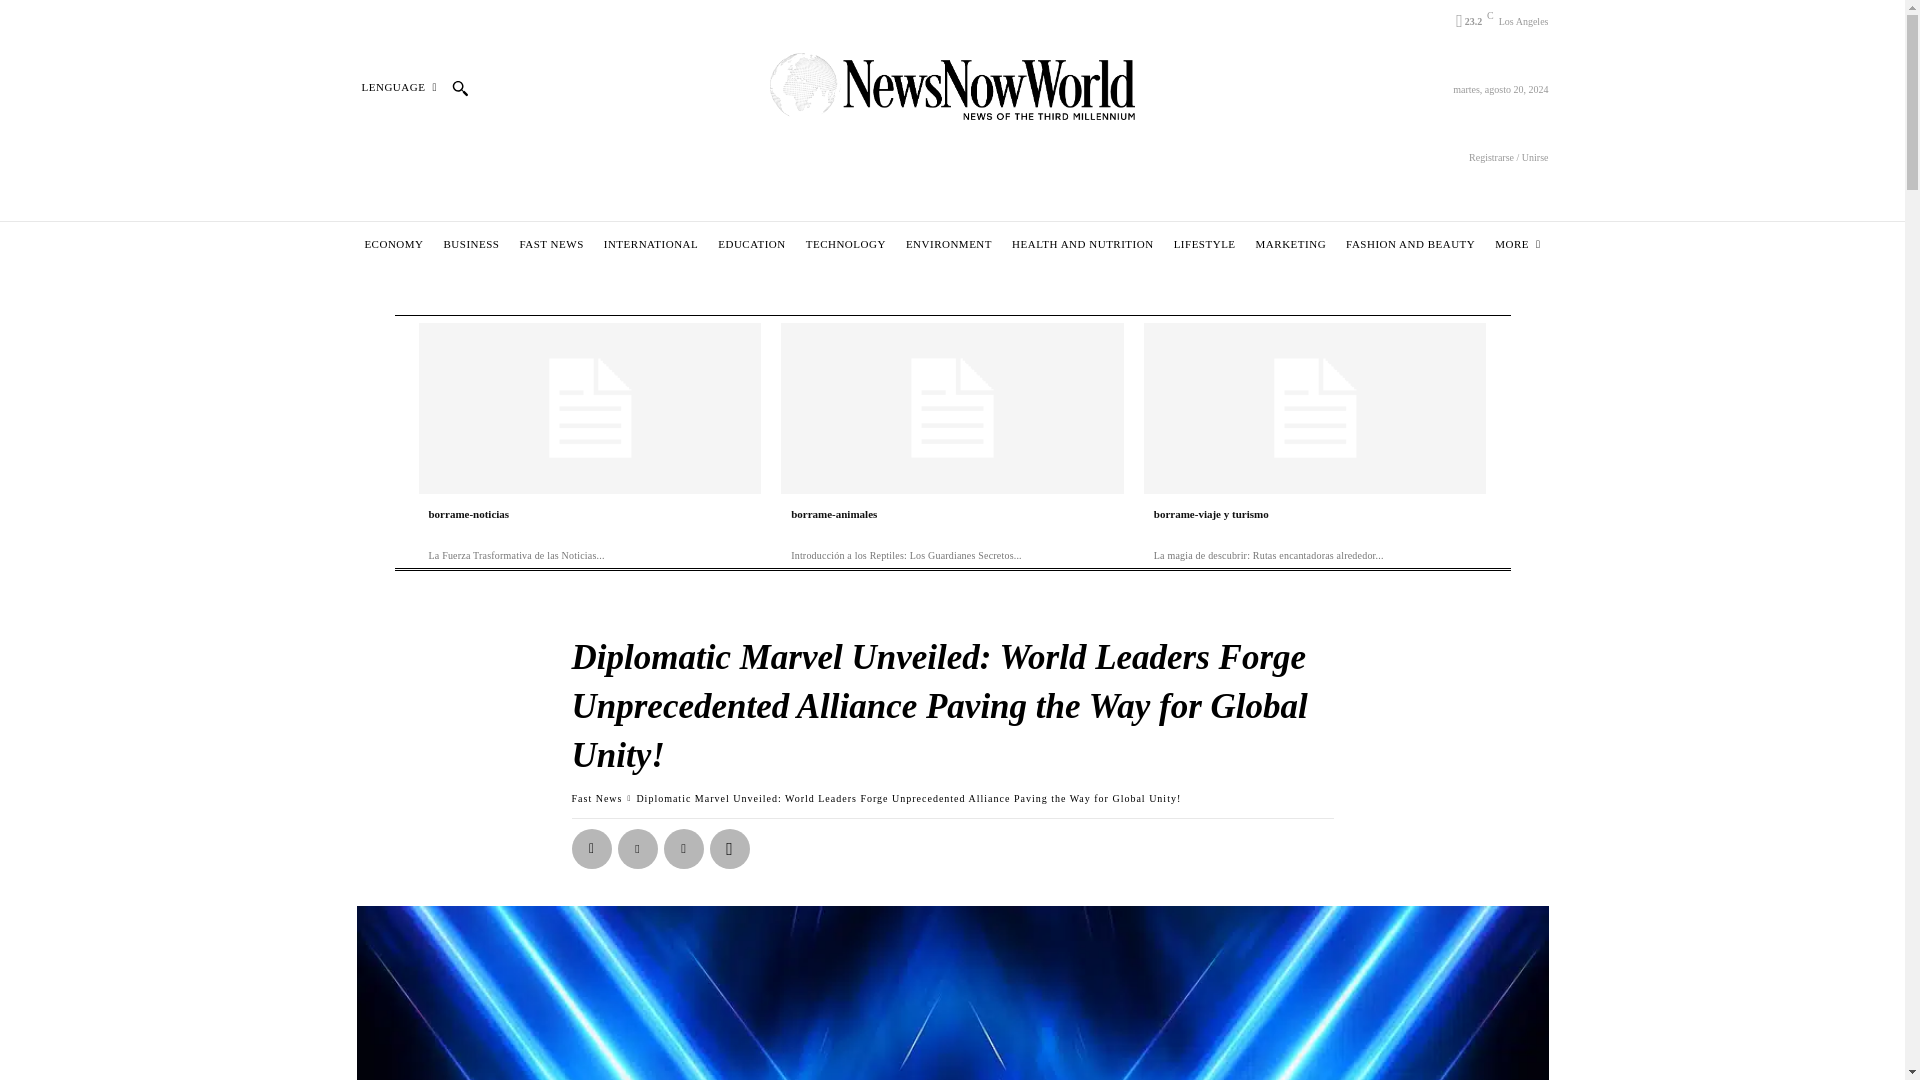 This screenshot has height=1080, width=1920. I want to click on Ver todas las publicaciones en Fast News, so click(597, 798).